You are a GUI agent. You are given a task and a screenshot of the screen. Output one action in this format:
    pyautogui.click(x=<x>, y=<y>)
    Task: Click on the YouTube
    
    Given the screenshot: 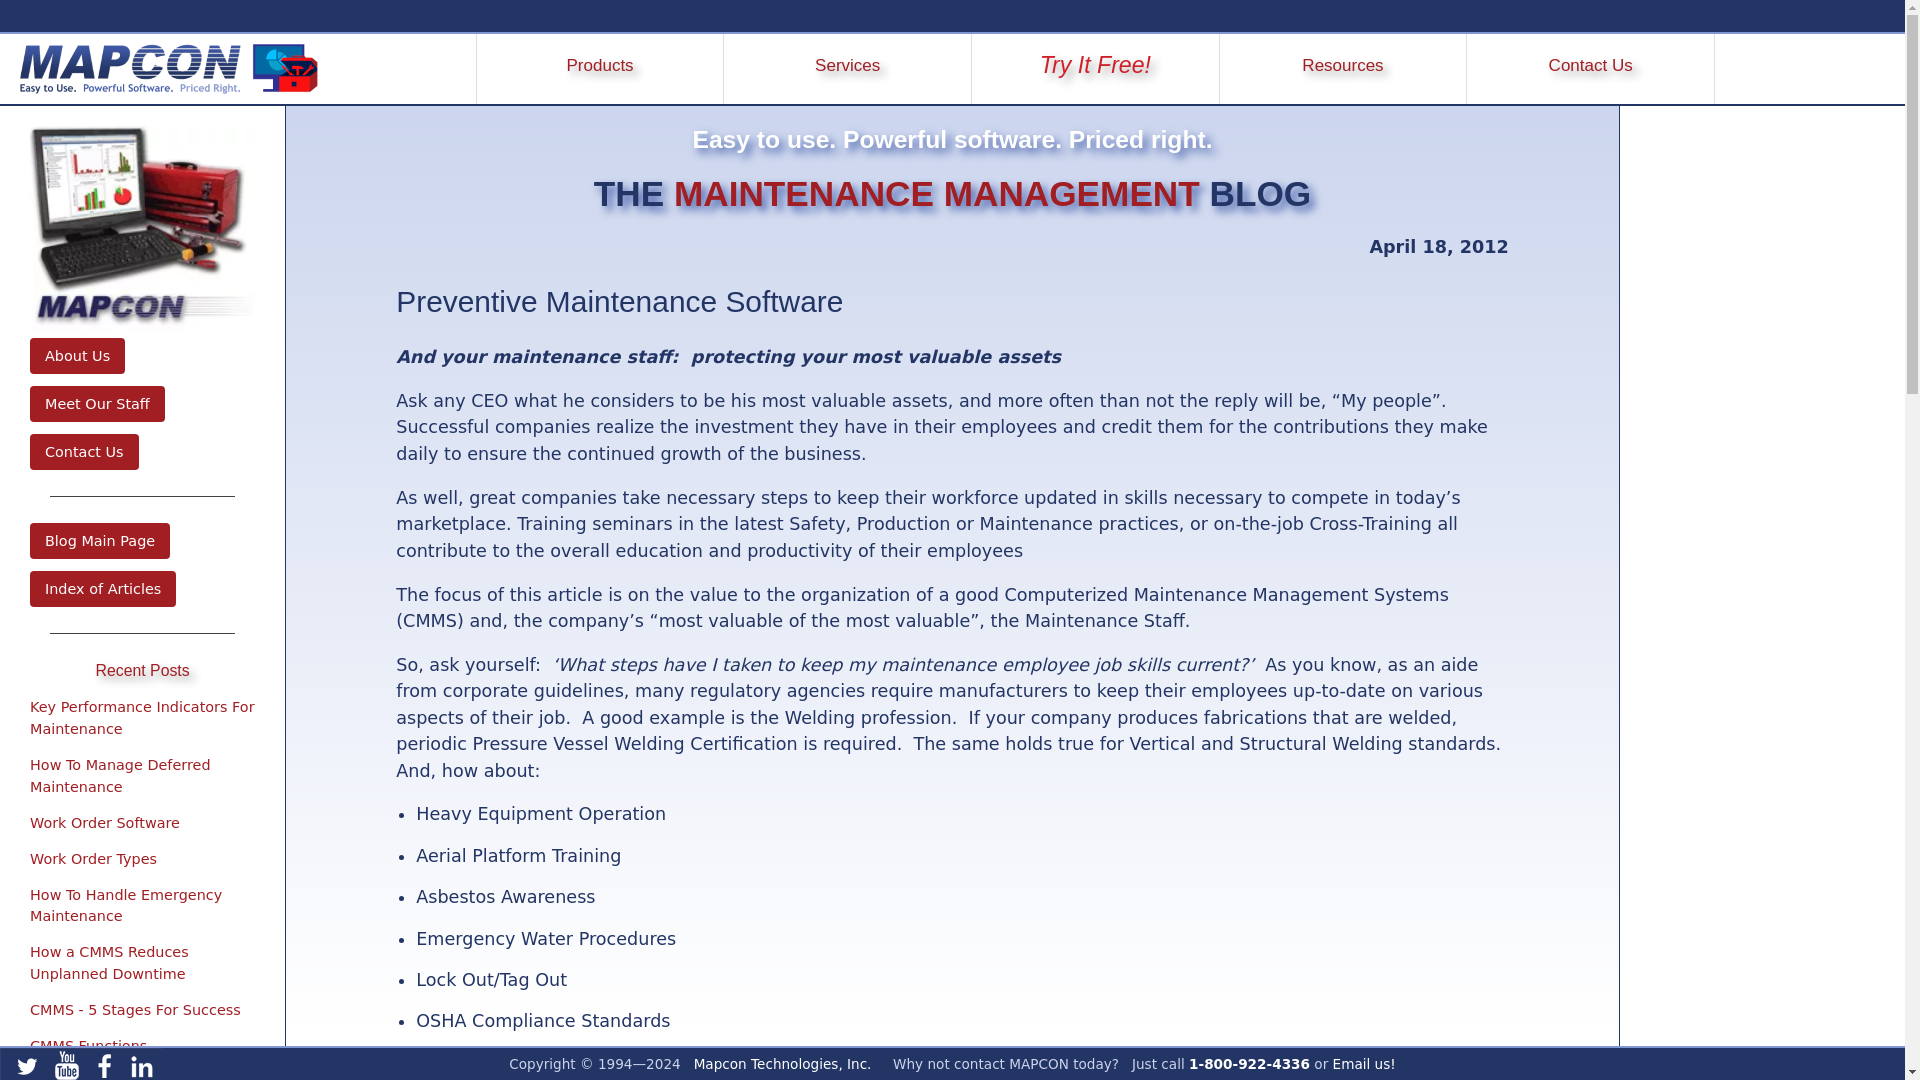 What is the action you would take?
    pyautogui.click(x=67, y=1064)
    